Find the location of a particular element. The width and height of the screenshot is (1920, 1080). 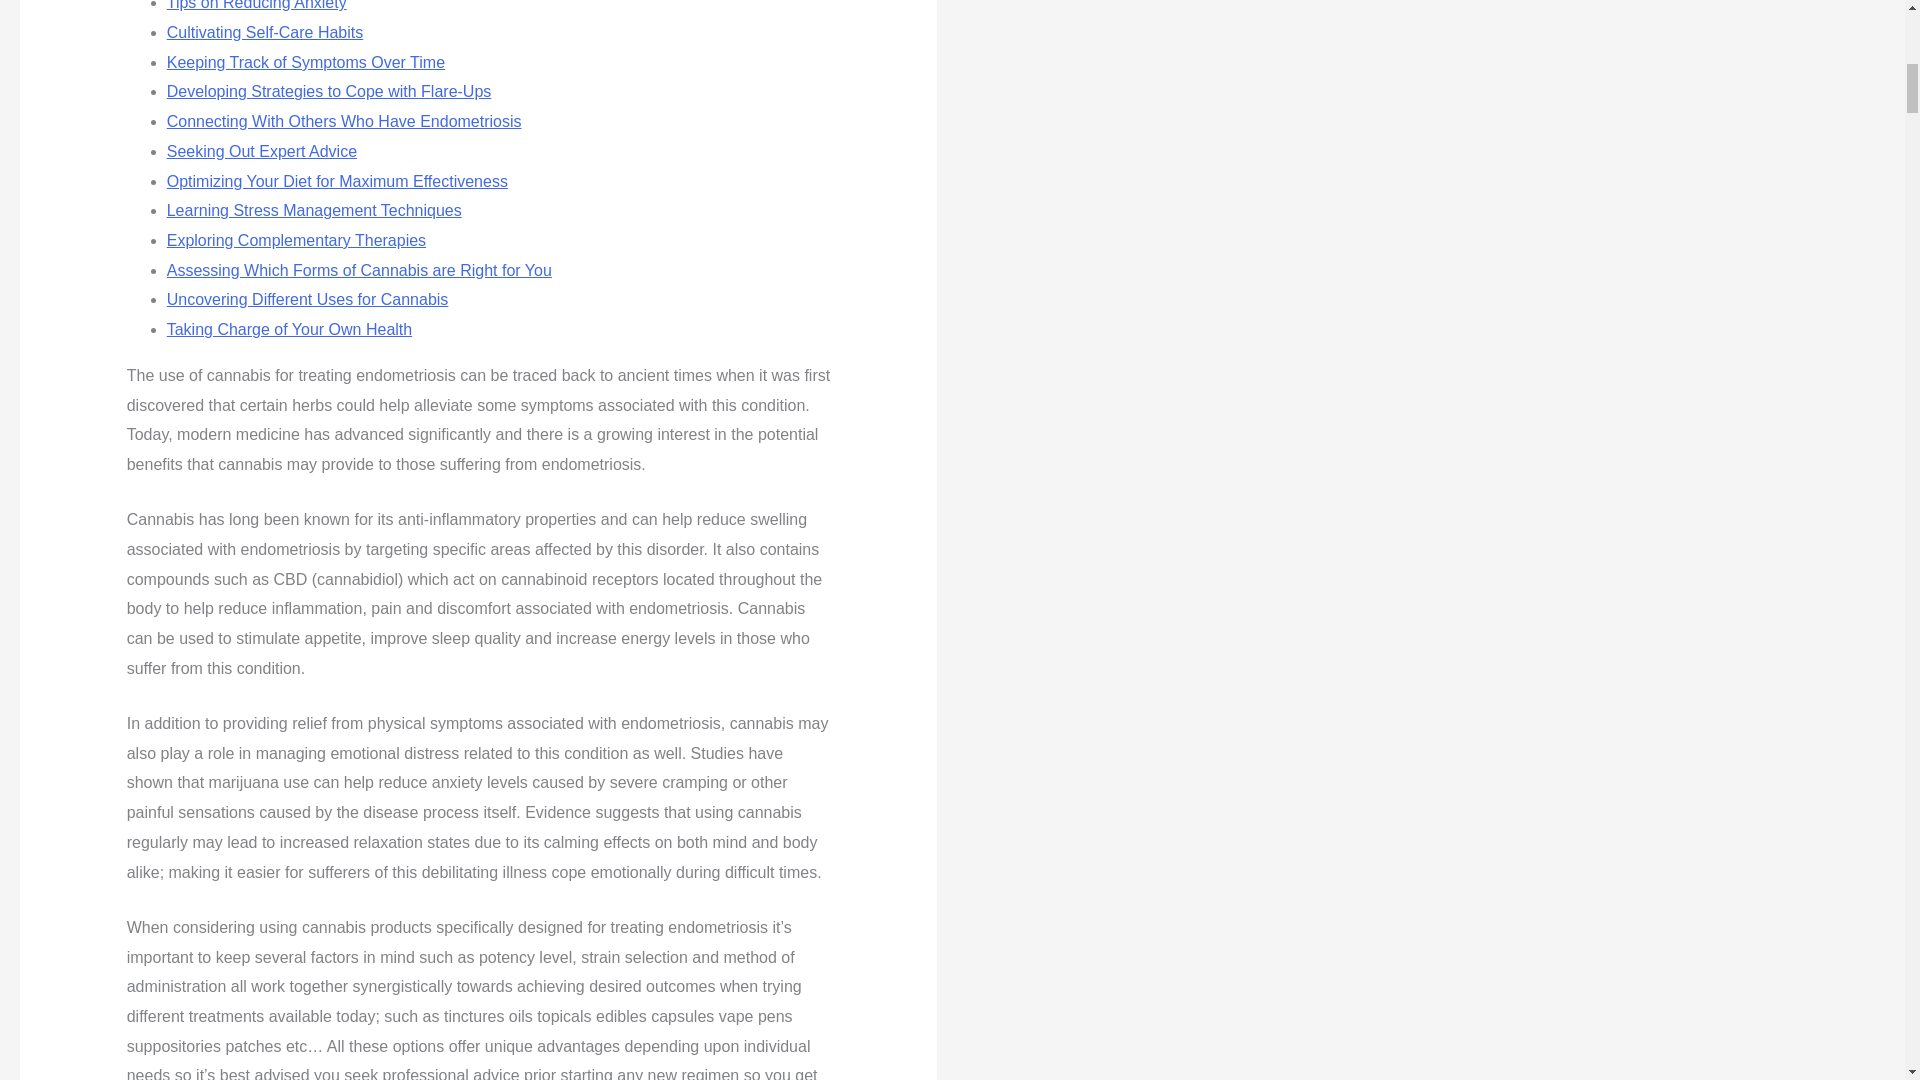

Optimizing Your Diet for Maximum Effectiveness is located at coordinates (338, 181).